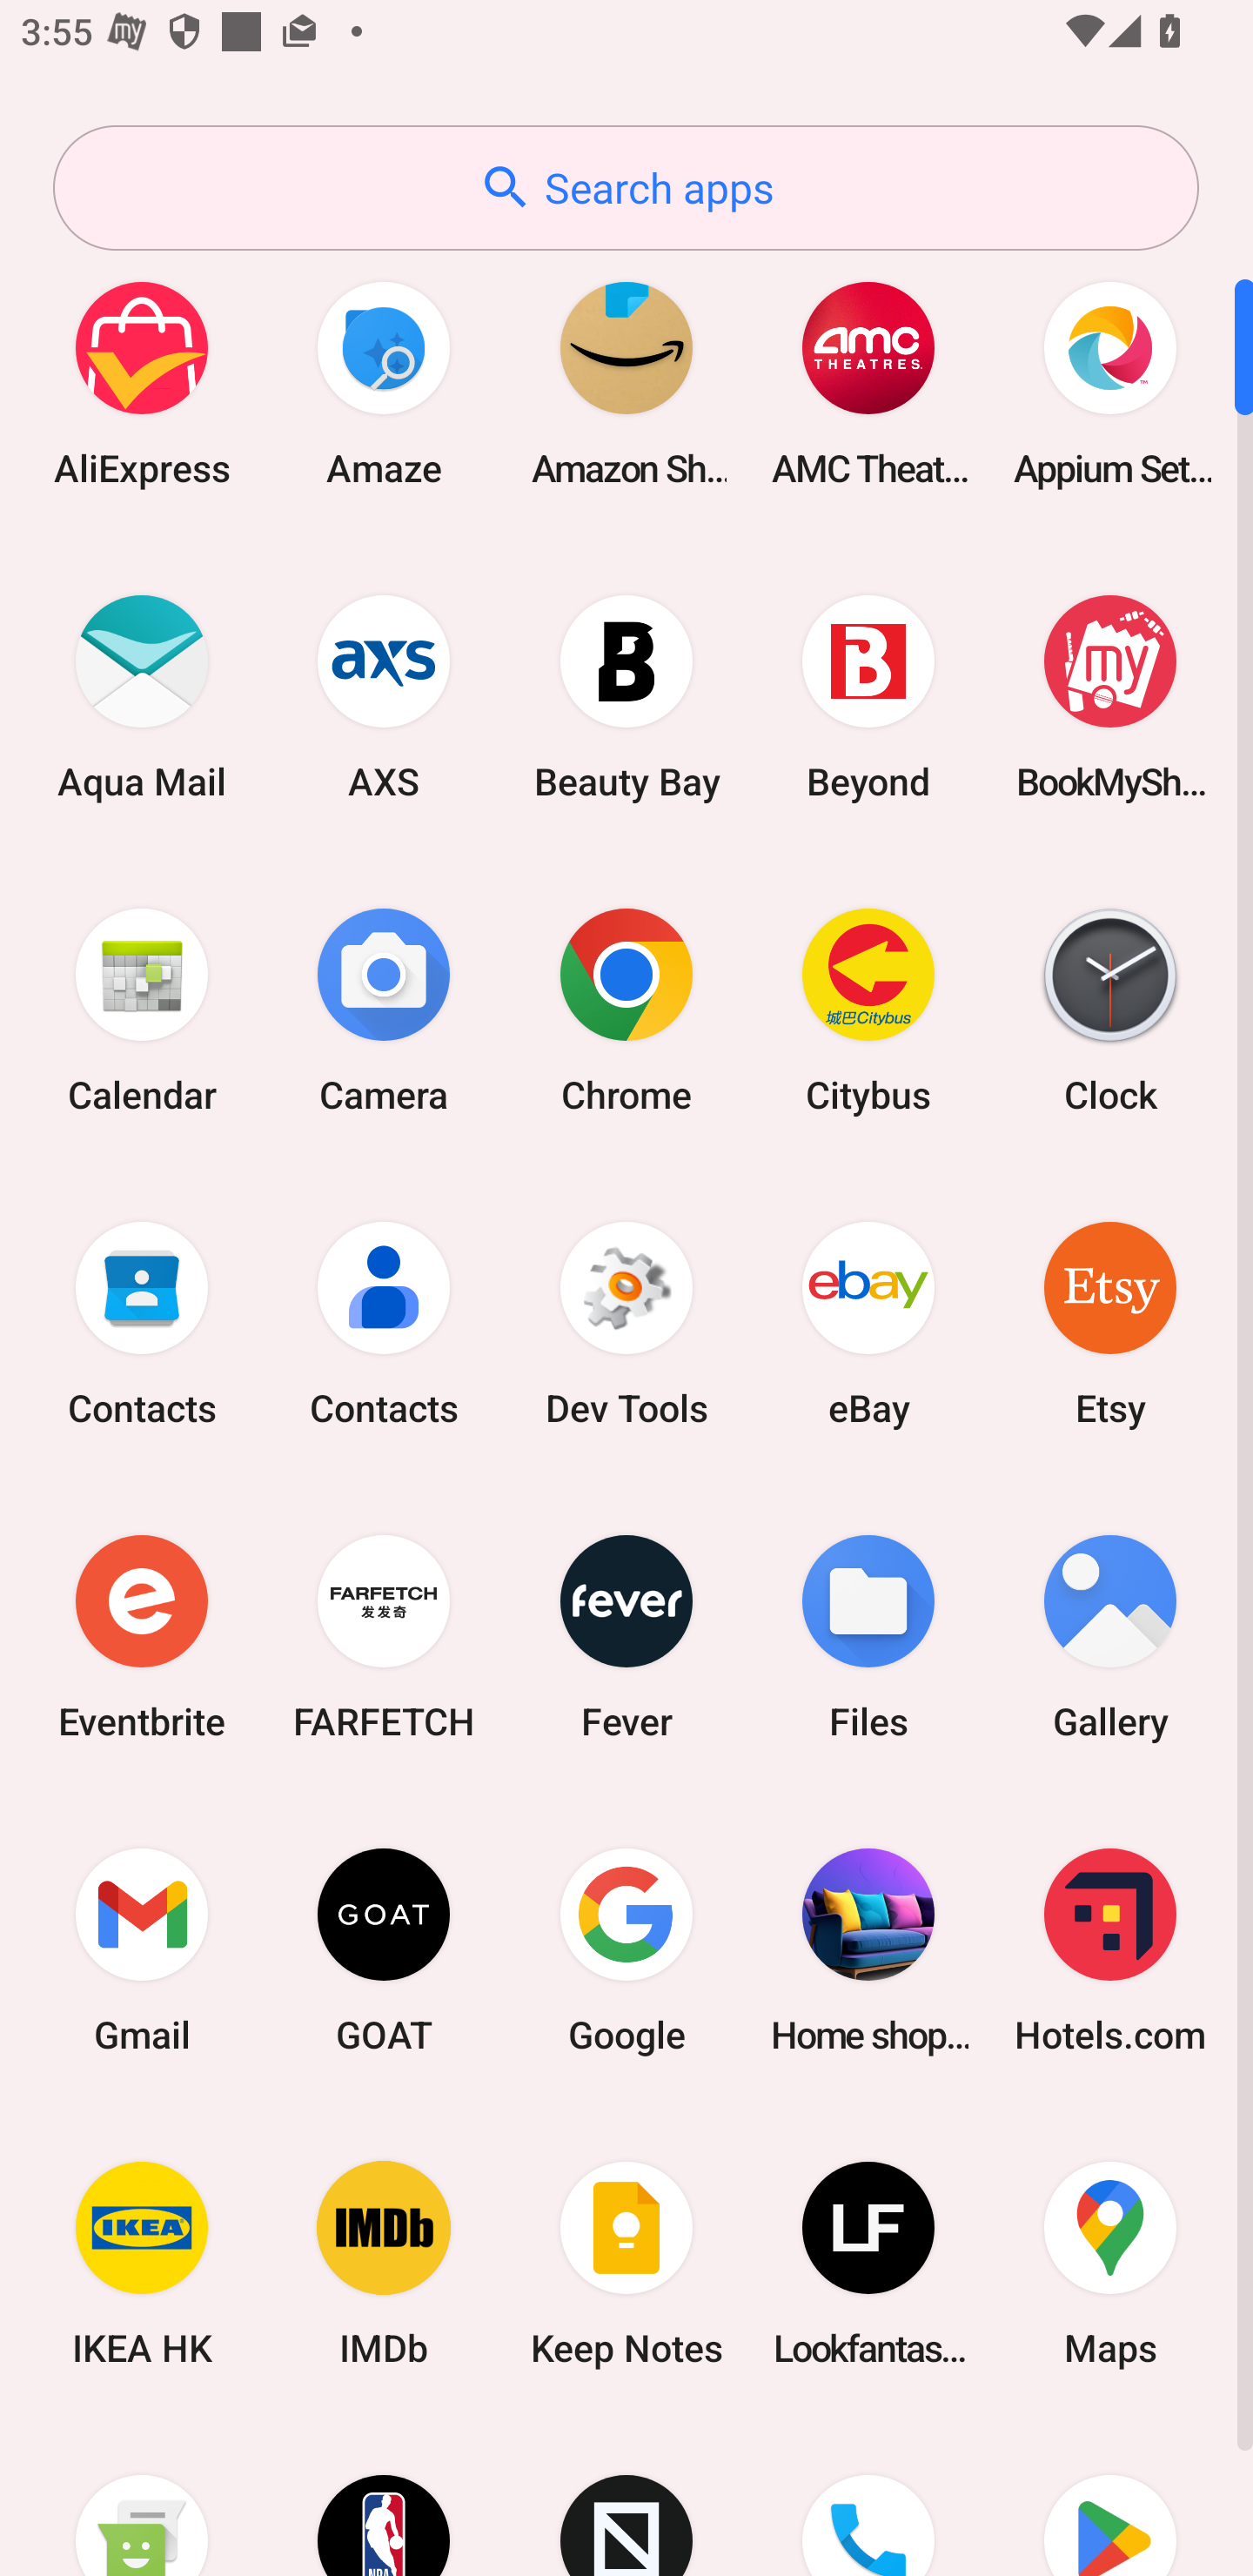 Image resolution: width=1253 pixels, height=2576 pixels. Describe the element at coordinates (868, 696) in the screenshot. I see `Beyond` at that location.